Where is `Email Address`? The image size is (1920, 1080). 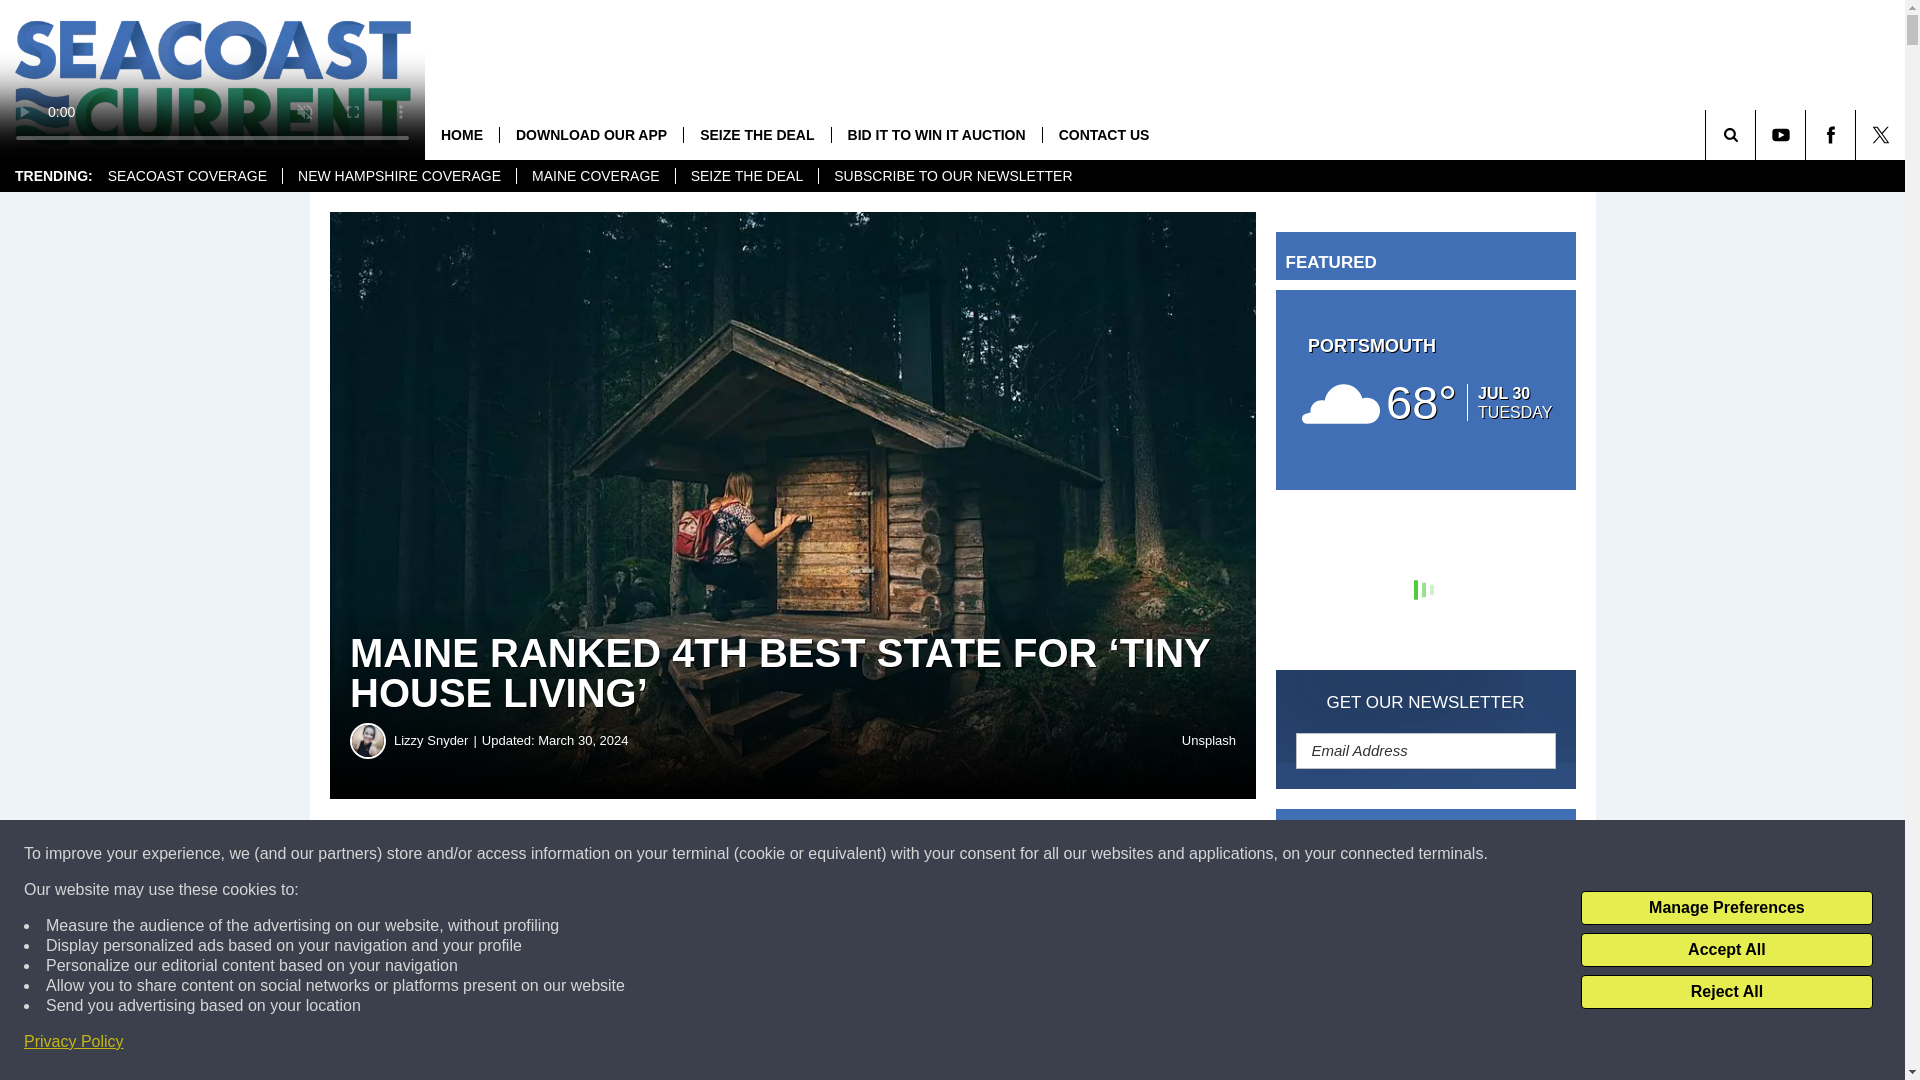 Email Address is located at coordinates (1426, 750).